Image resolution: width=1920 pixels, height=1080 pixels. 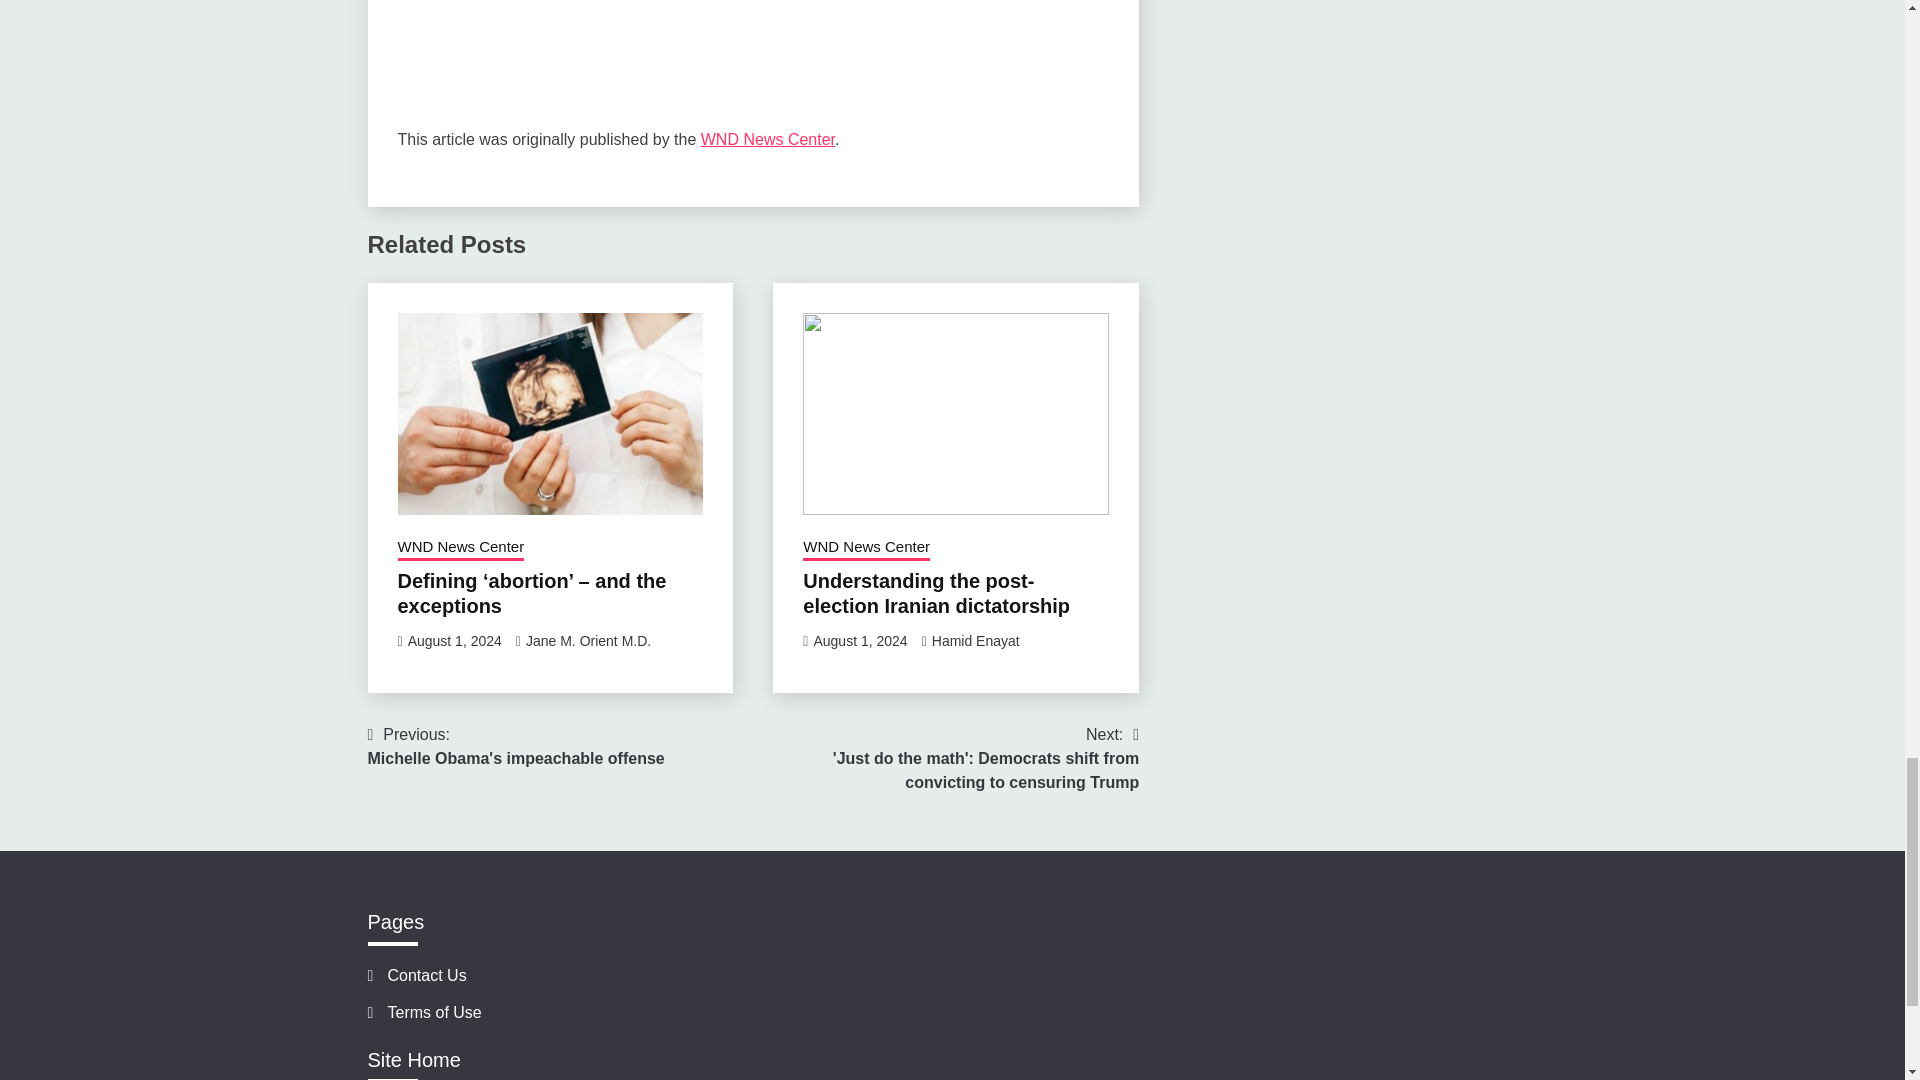 I want to click on August 1, 2024, so click(x=866, y=548).